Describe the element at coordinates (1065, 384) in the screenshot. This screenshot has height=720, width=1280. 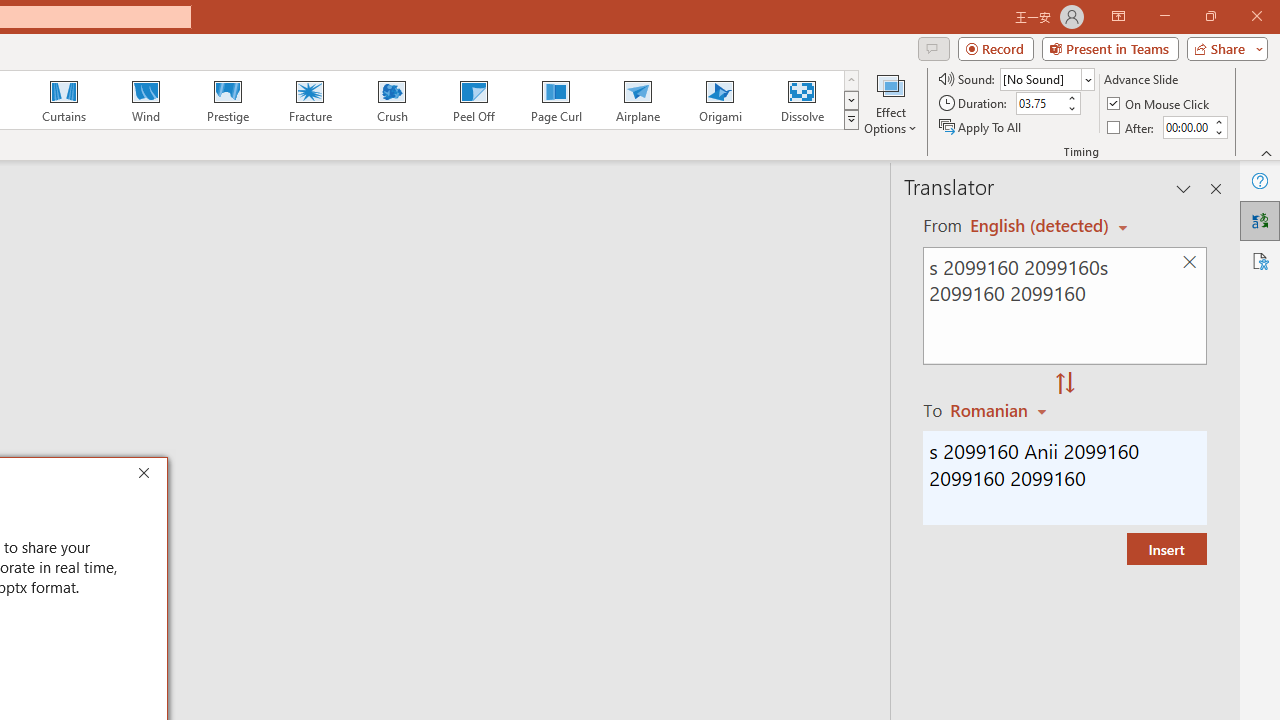
I see `Swap "from" and "to" languages.` at that location.